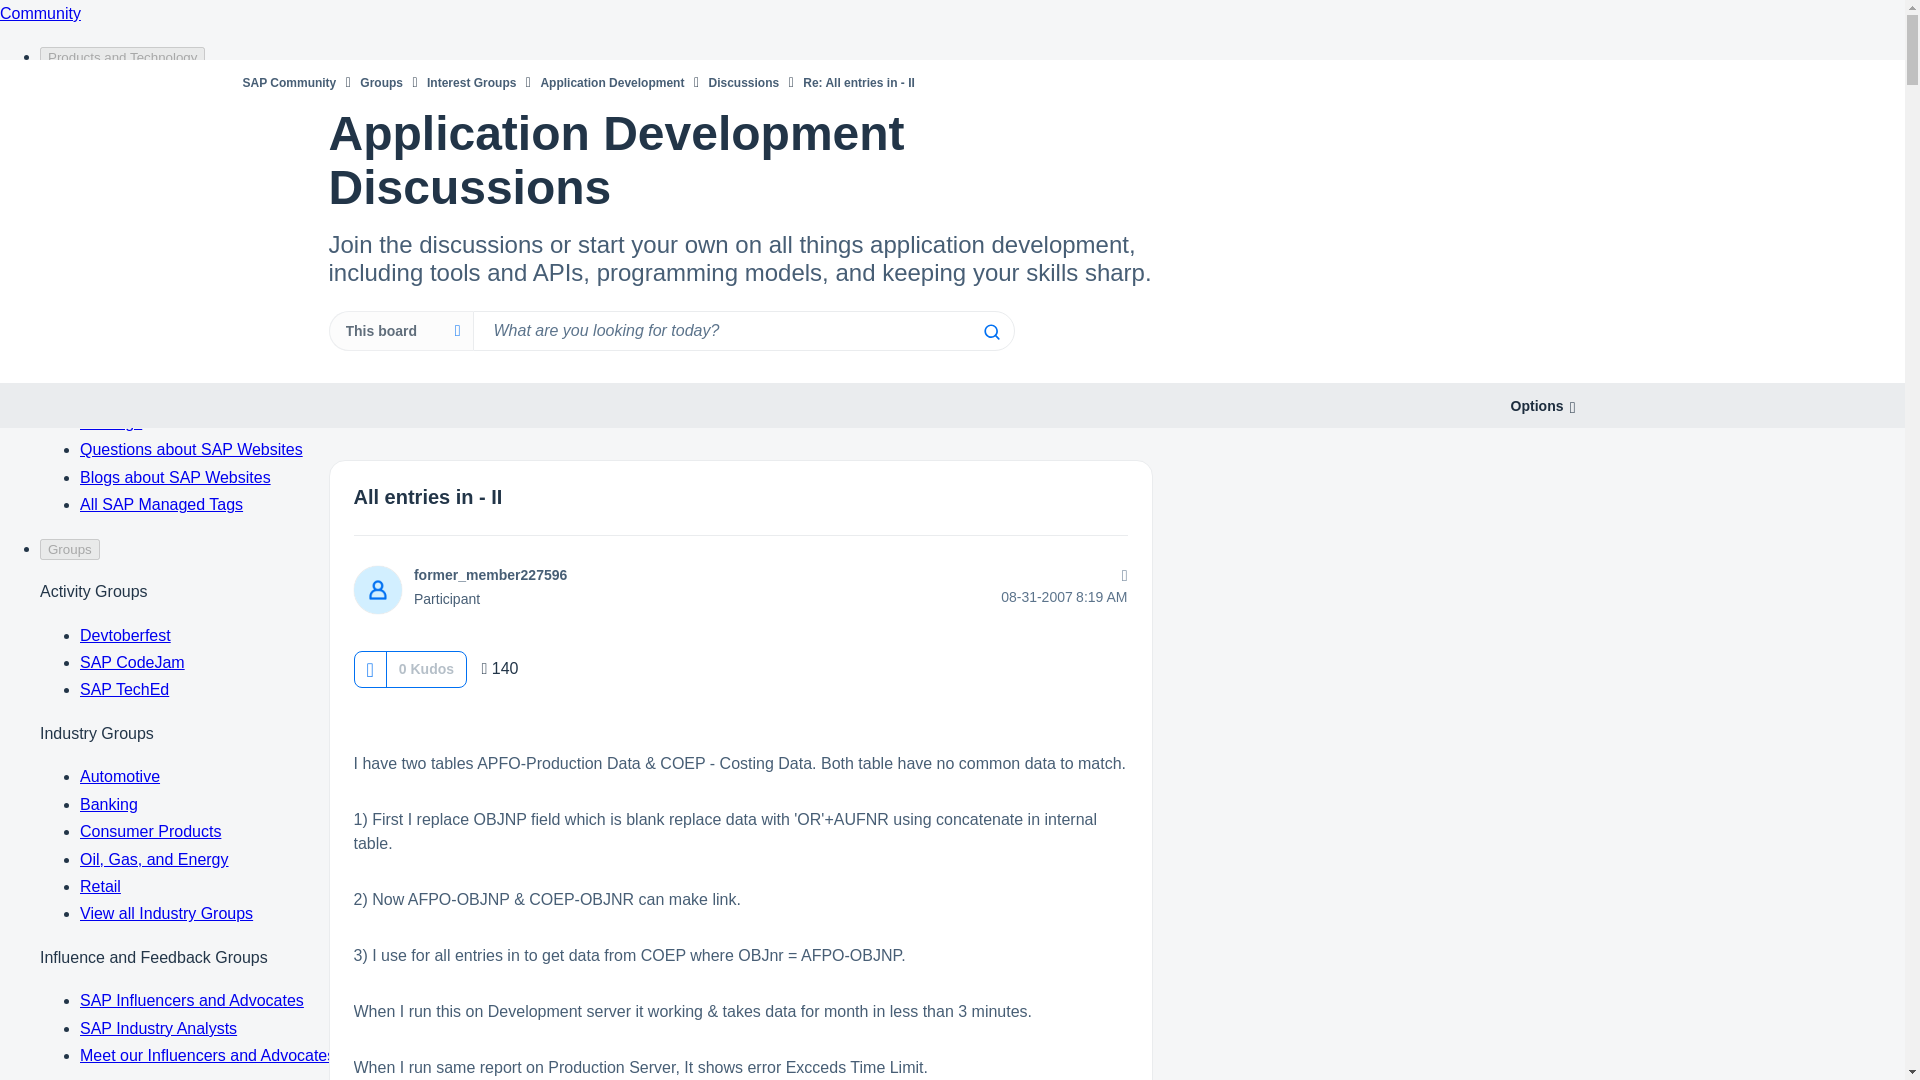  I want to click on Interest Groups, so click(471, 82).